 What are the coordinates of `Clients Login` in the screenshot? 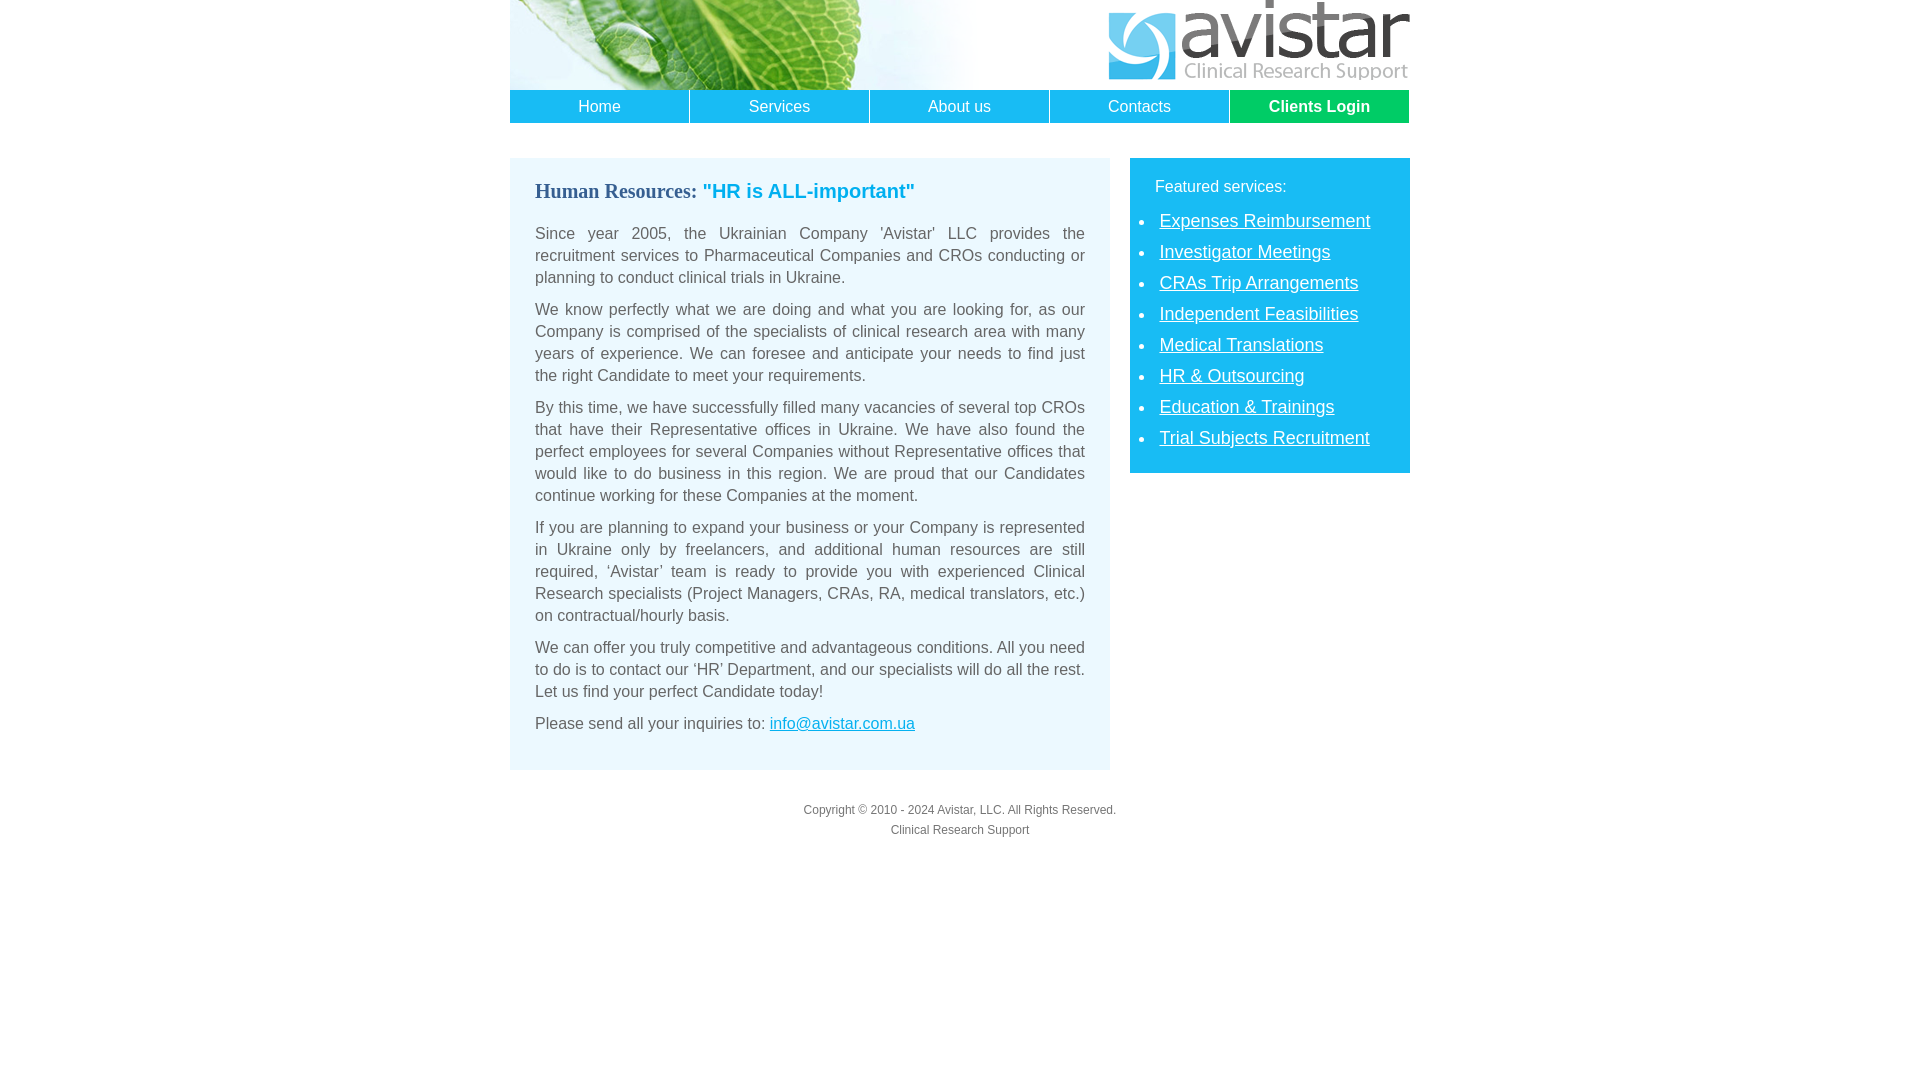 It's located at (1320, 106).